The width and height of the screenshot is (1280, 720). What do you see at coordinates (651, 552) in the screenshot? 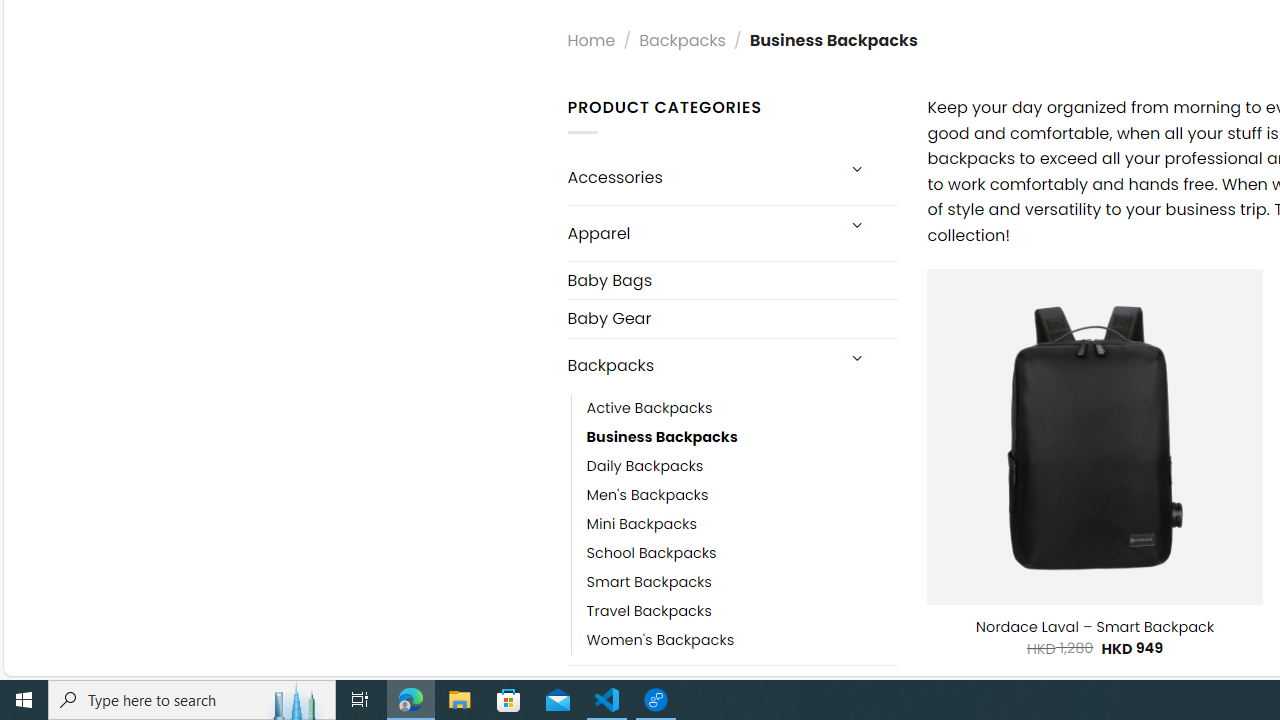
I see `School Backpacks` at bounding box center [651, 552].